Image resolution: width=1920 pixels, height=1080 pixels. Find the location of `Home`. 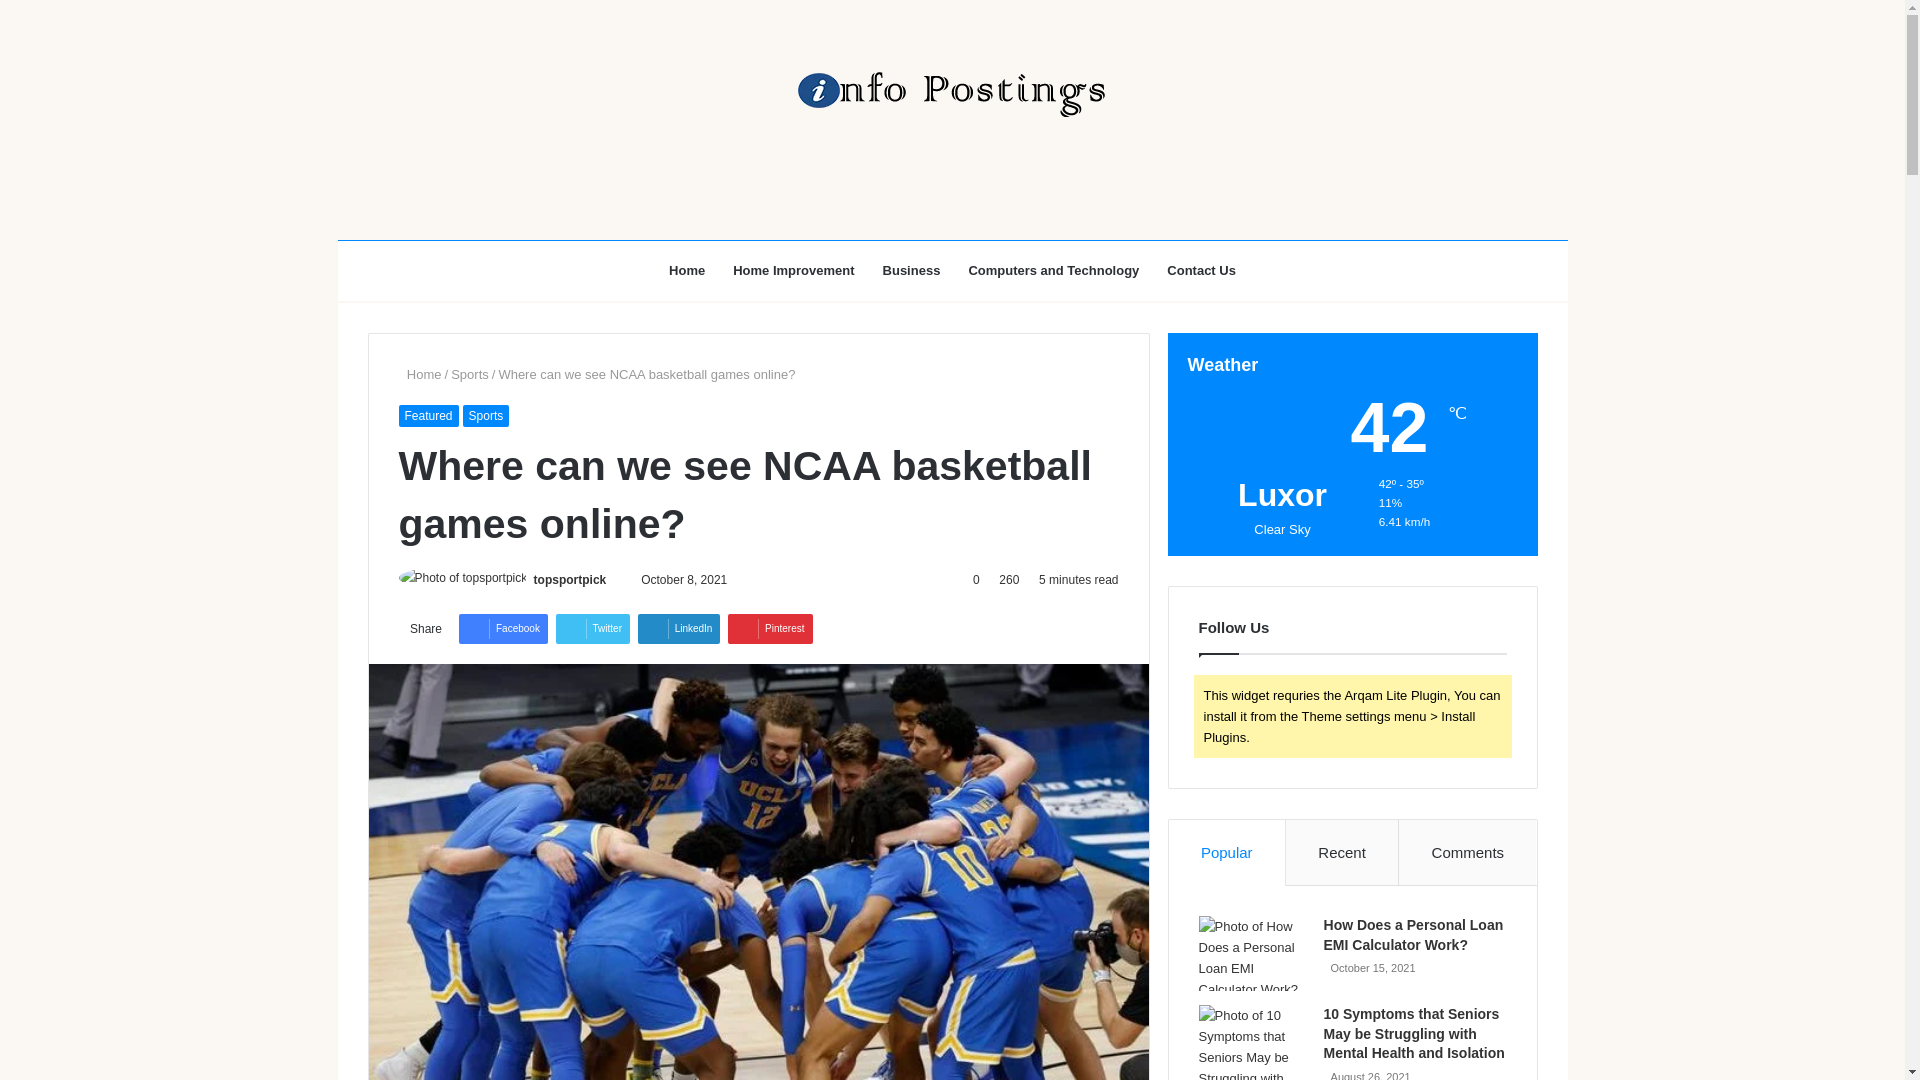

Home is located at coordinates (419, 374).